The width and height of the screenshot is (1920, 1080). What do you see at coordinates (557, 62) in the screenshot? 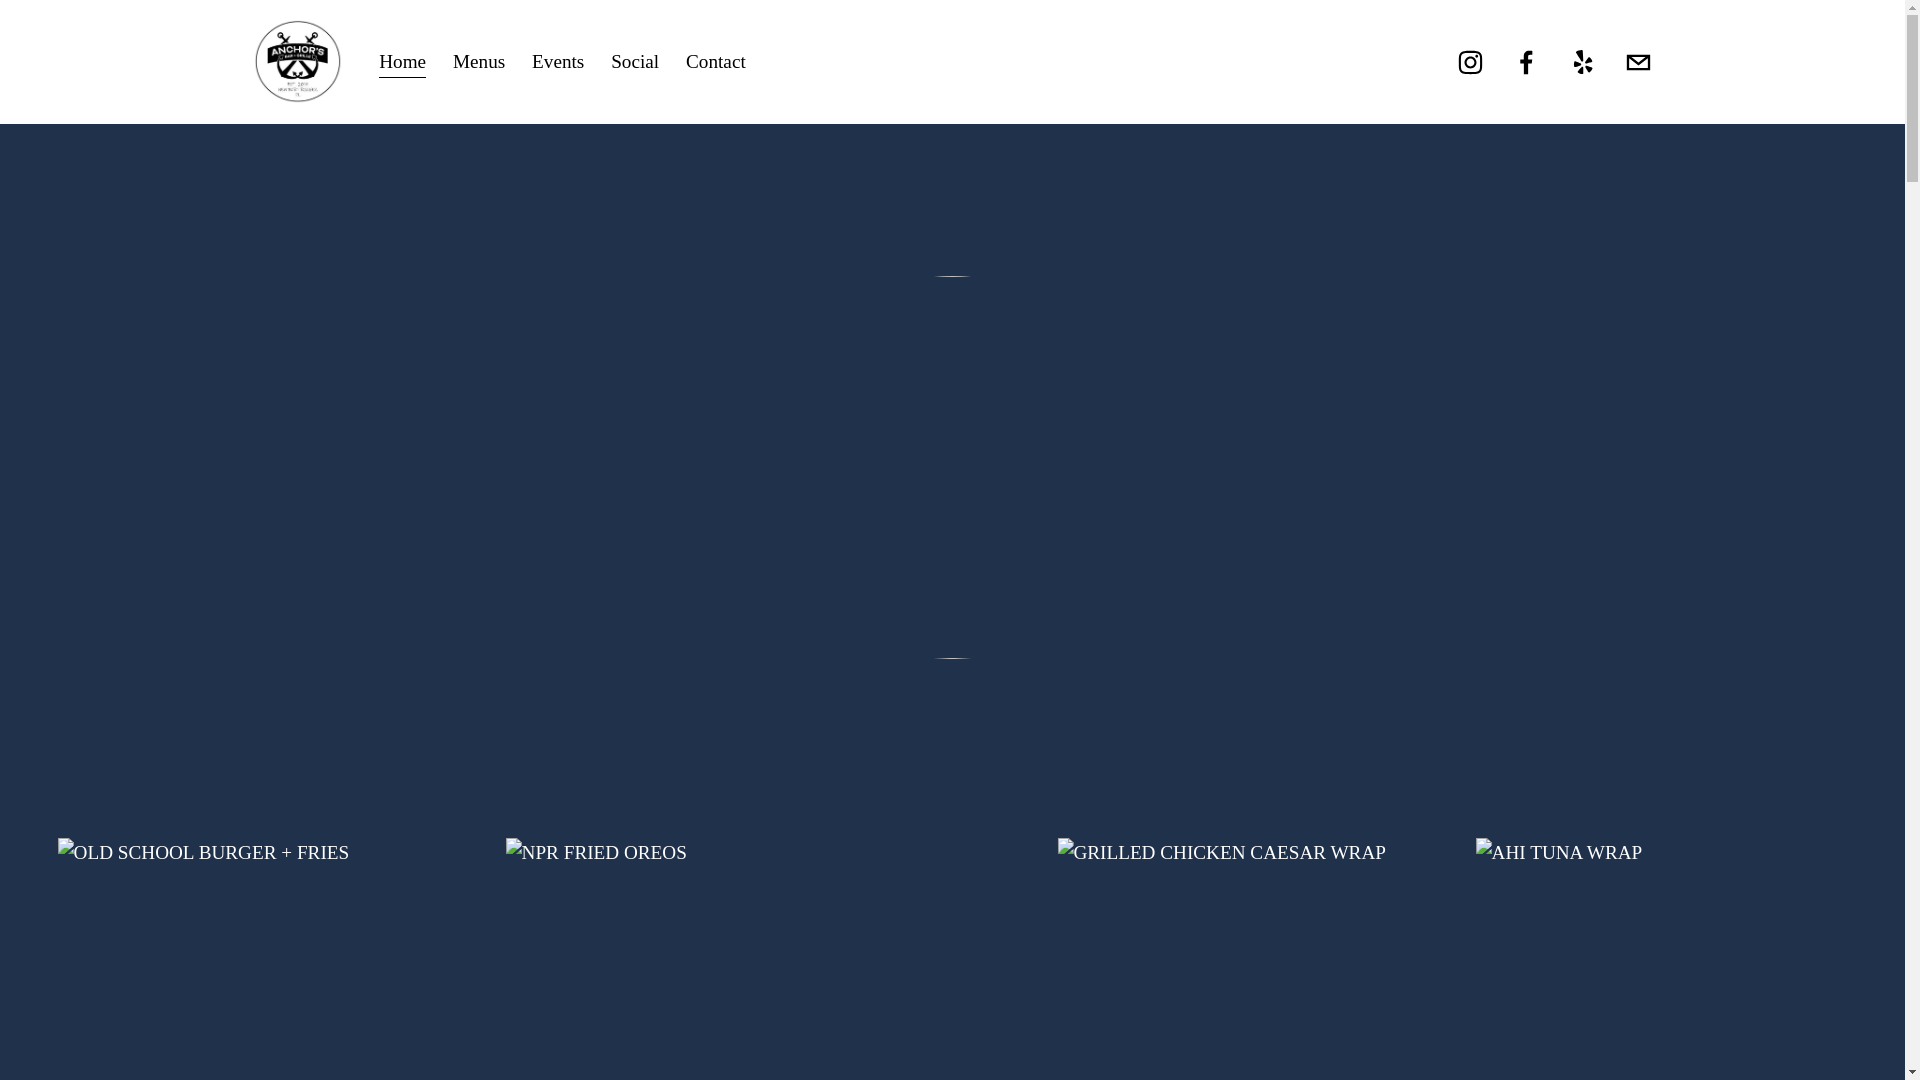
I see `Events` at bounding box center [557, 62].